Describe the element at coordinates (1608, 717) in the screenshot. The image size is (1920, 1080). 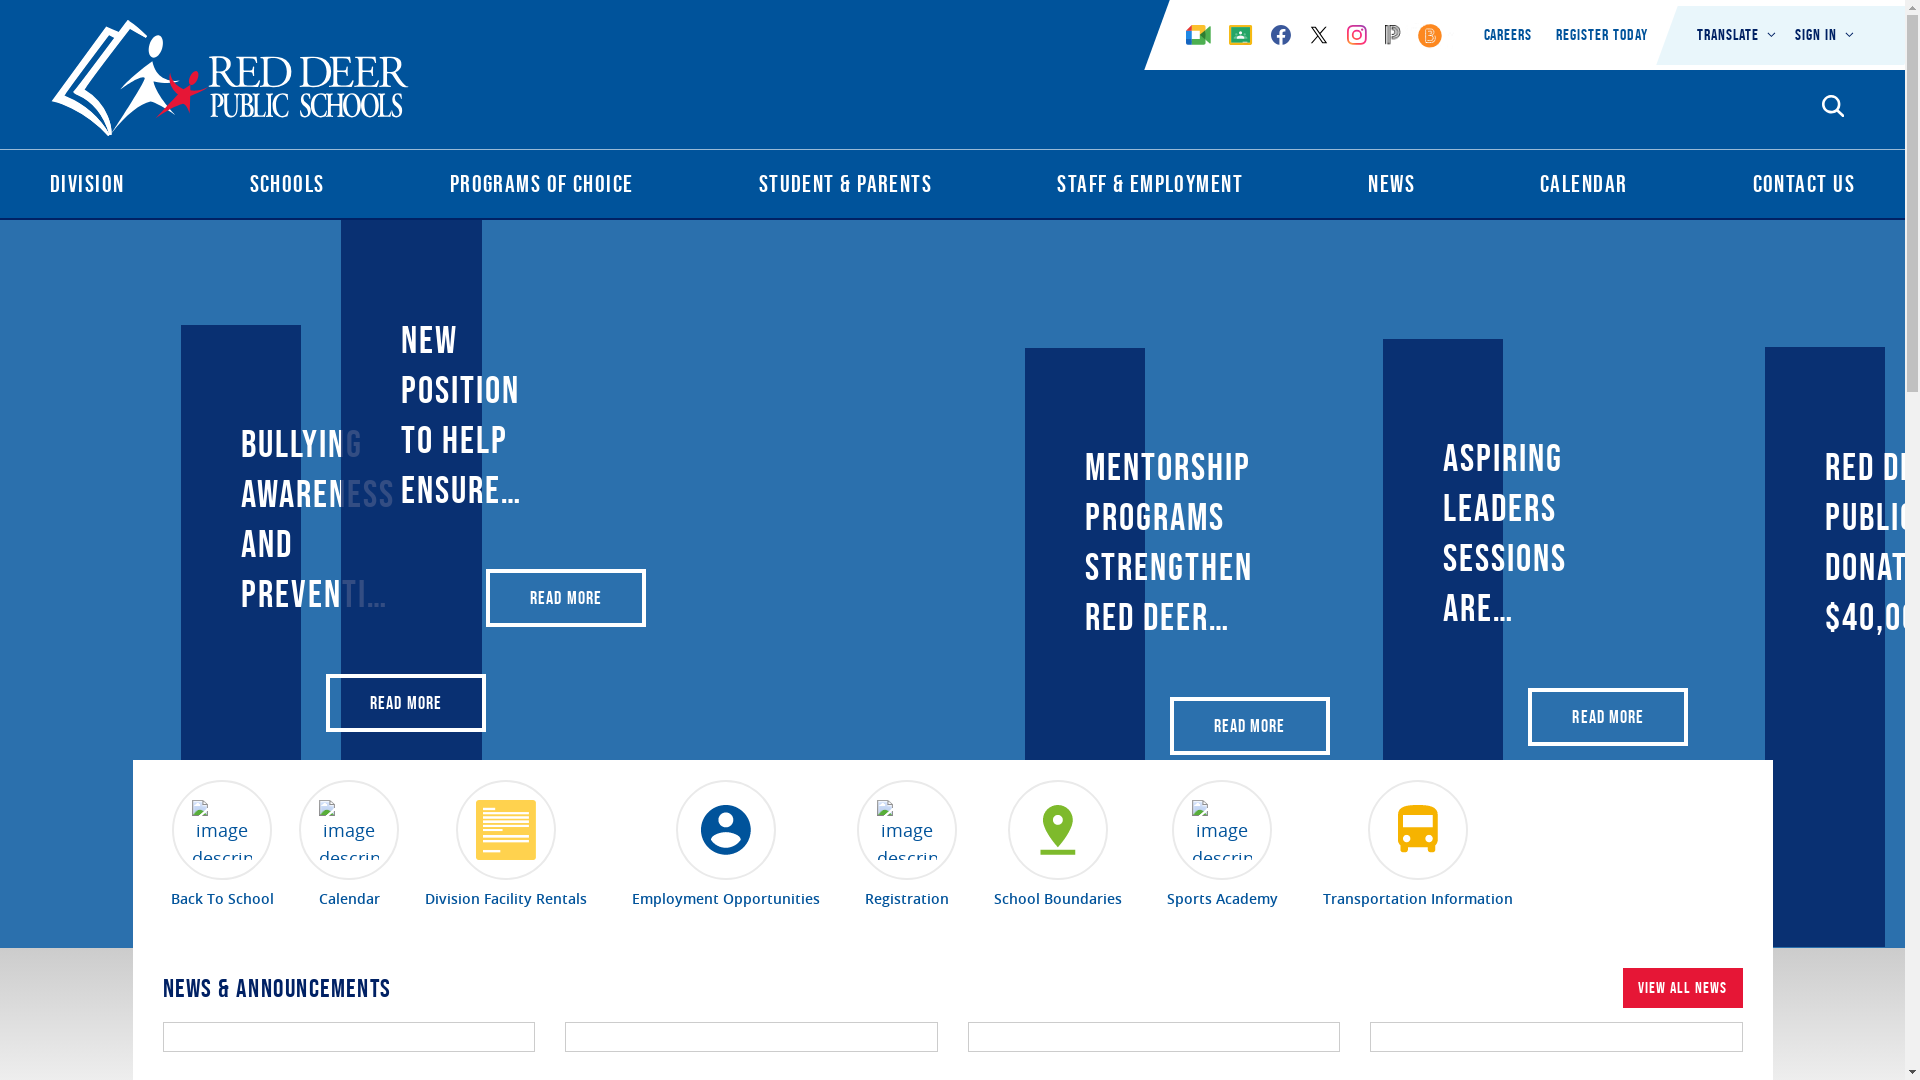
I see `READ MORE` at that location.